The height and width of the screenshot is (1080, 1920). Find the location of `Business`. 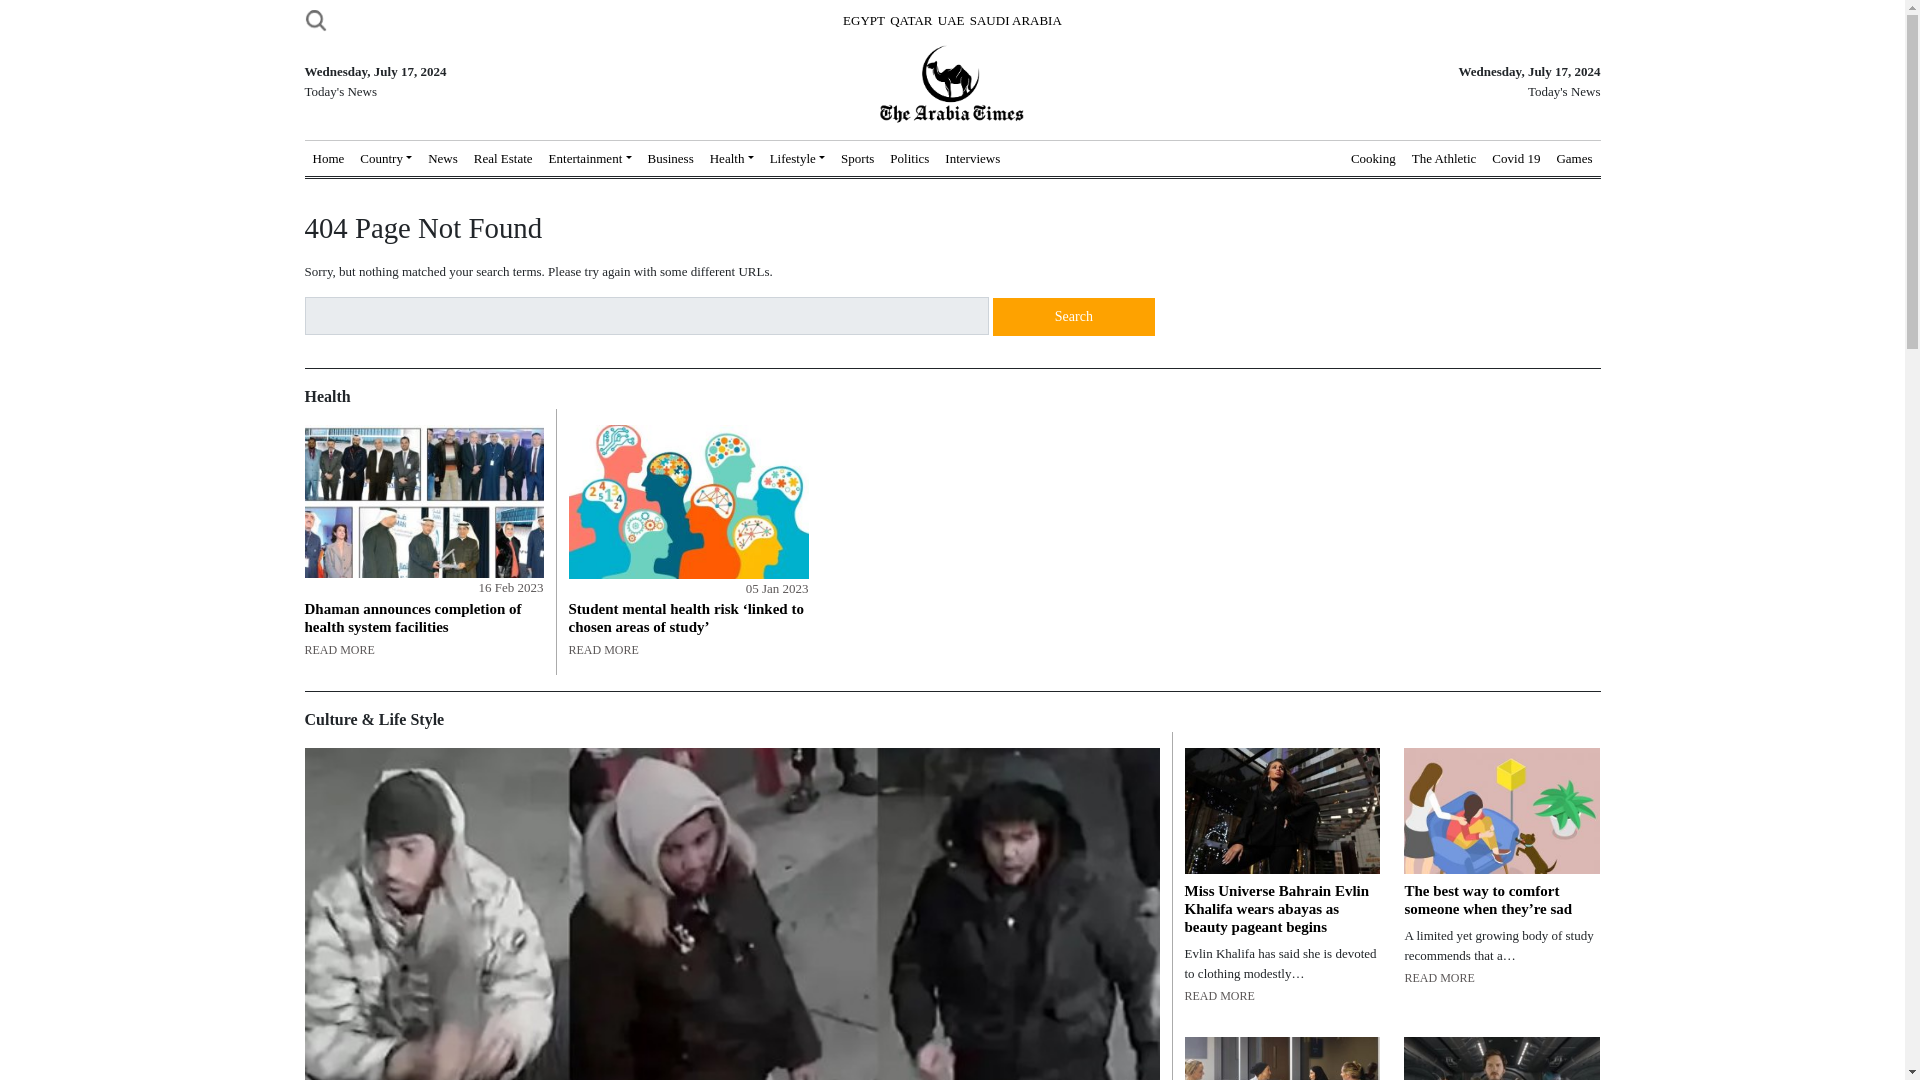

Business is located at coordinates (670, 159).